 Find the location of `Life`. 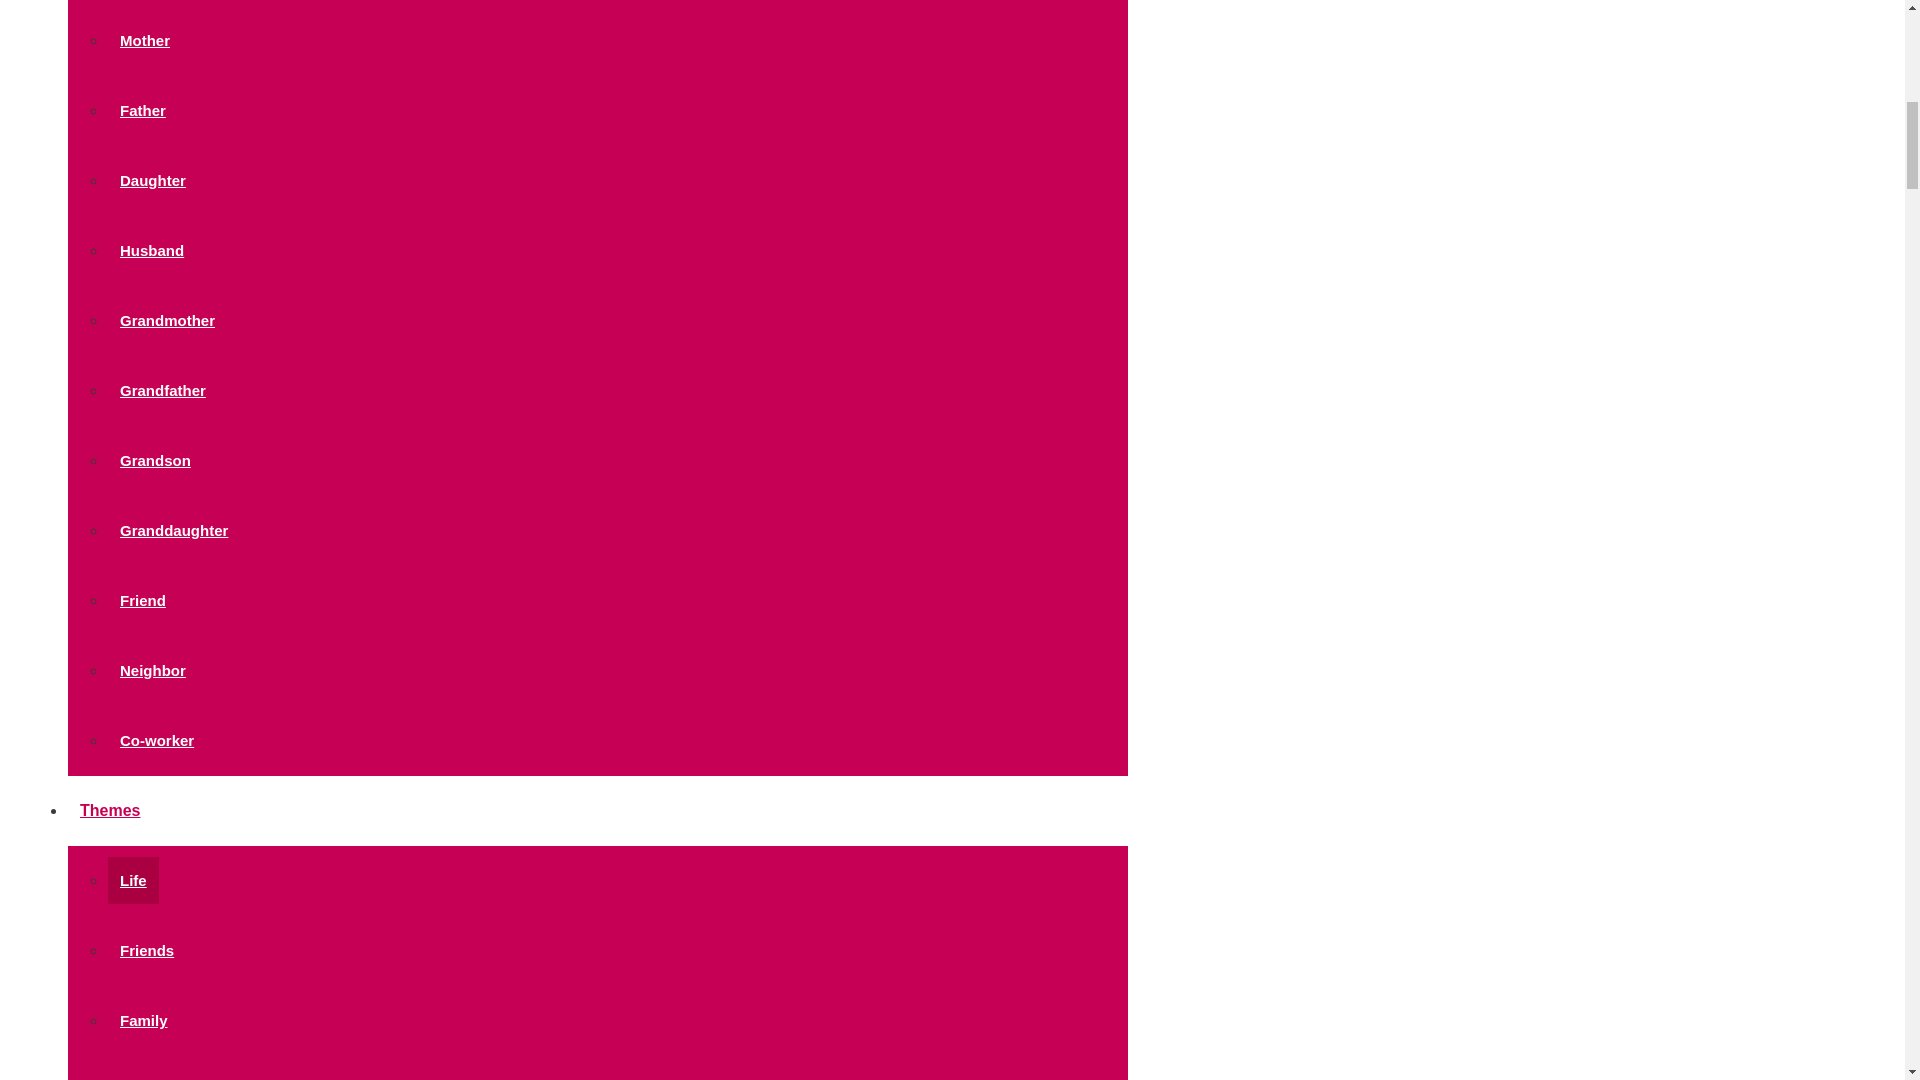

Life is located at coordinates (133, 880).